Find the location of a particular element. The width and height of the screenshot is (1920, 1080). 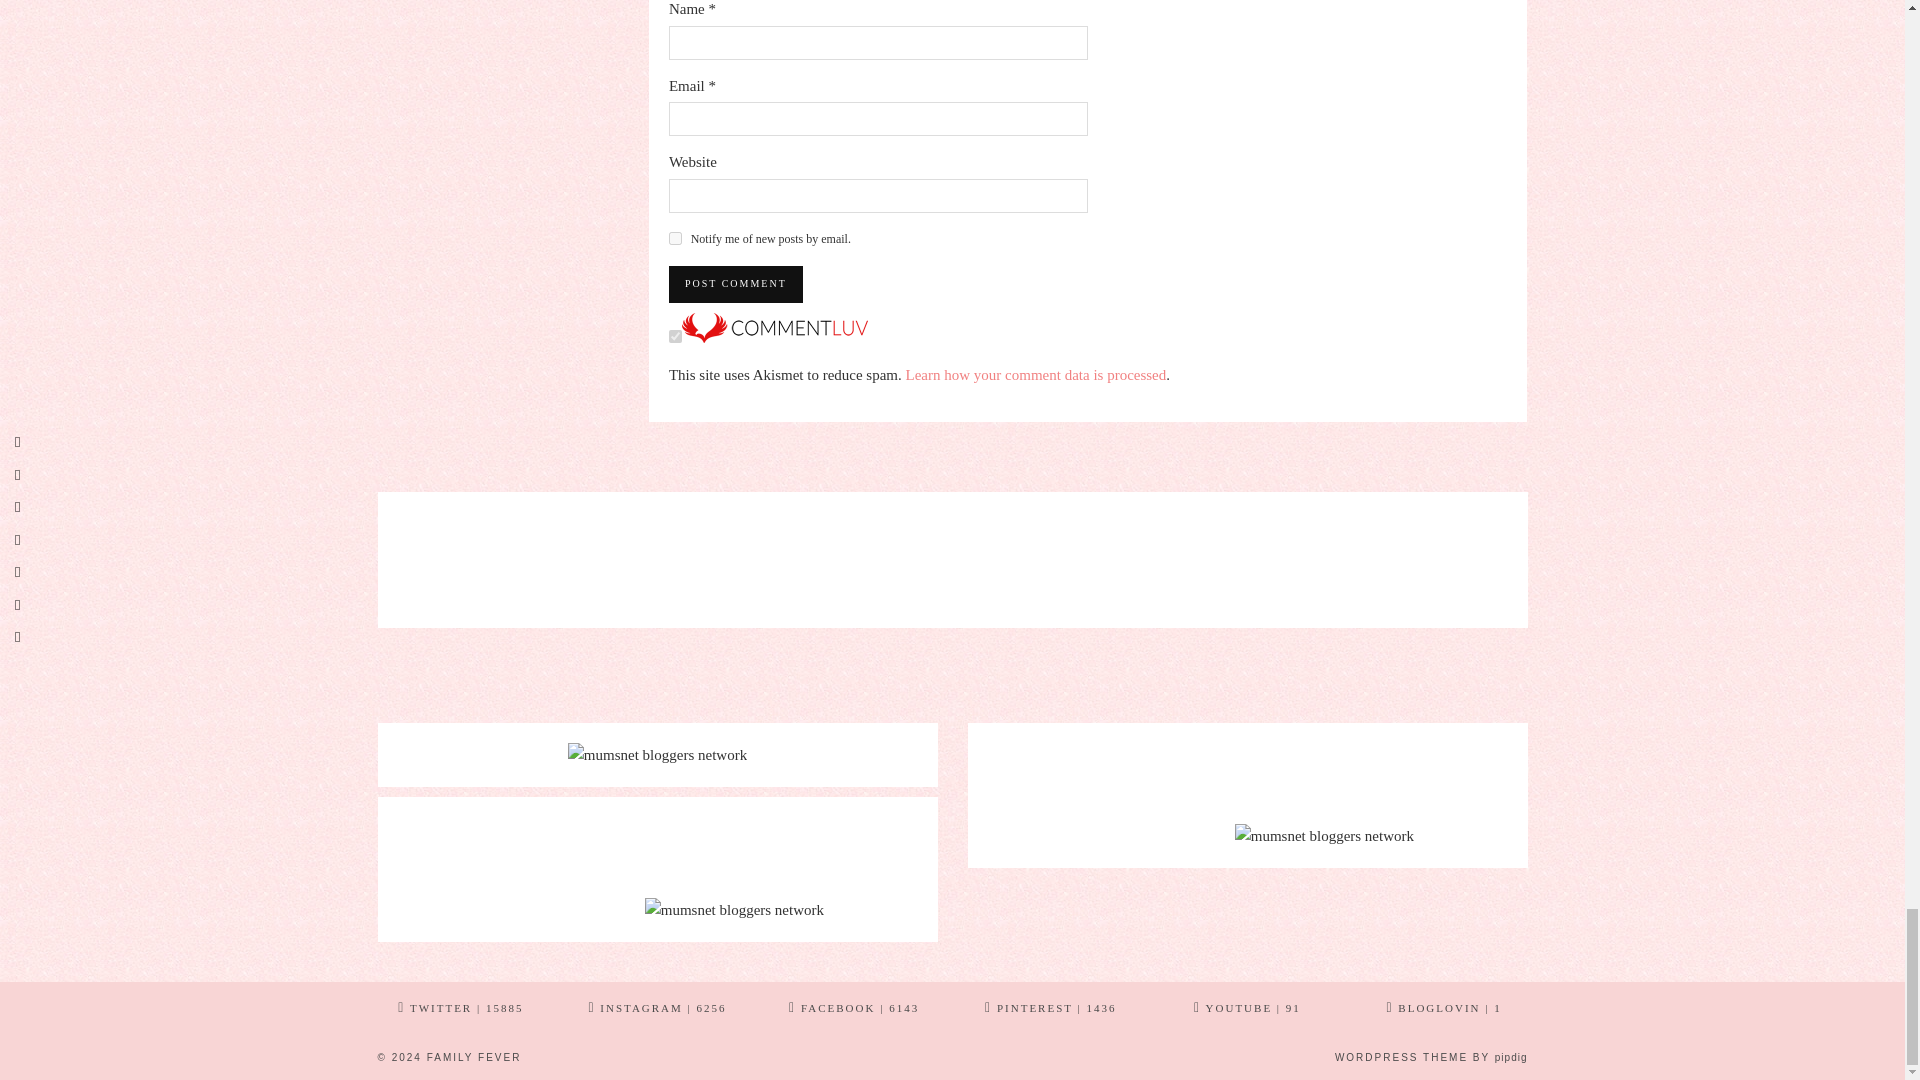

Post Comment is located at coordinates (735, 284).